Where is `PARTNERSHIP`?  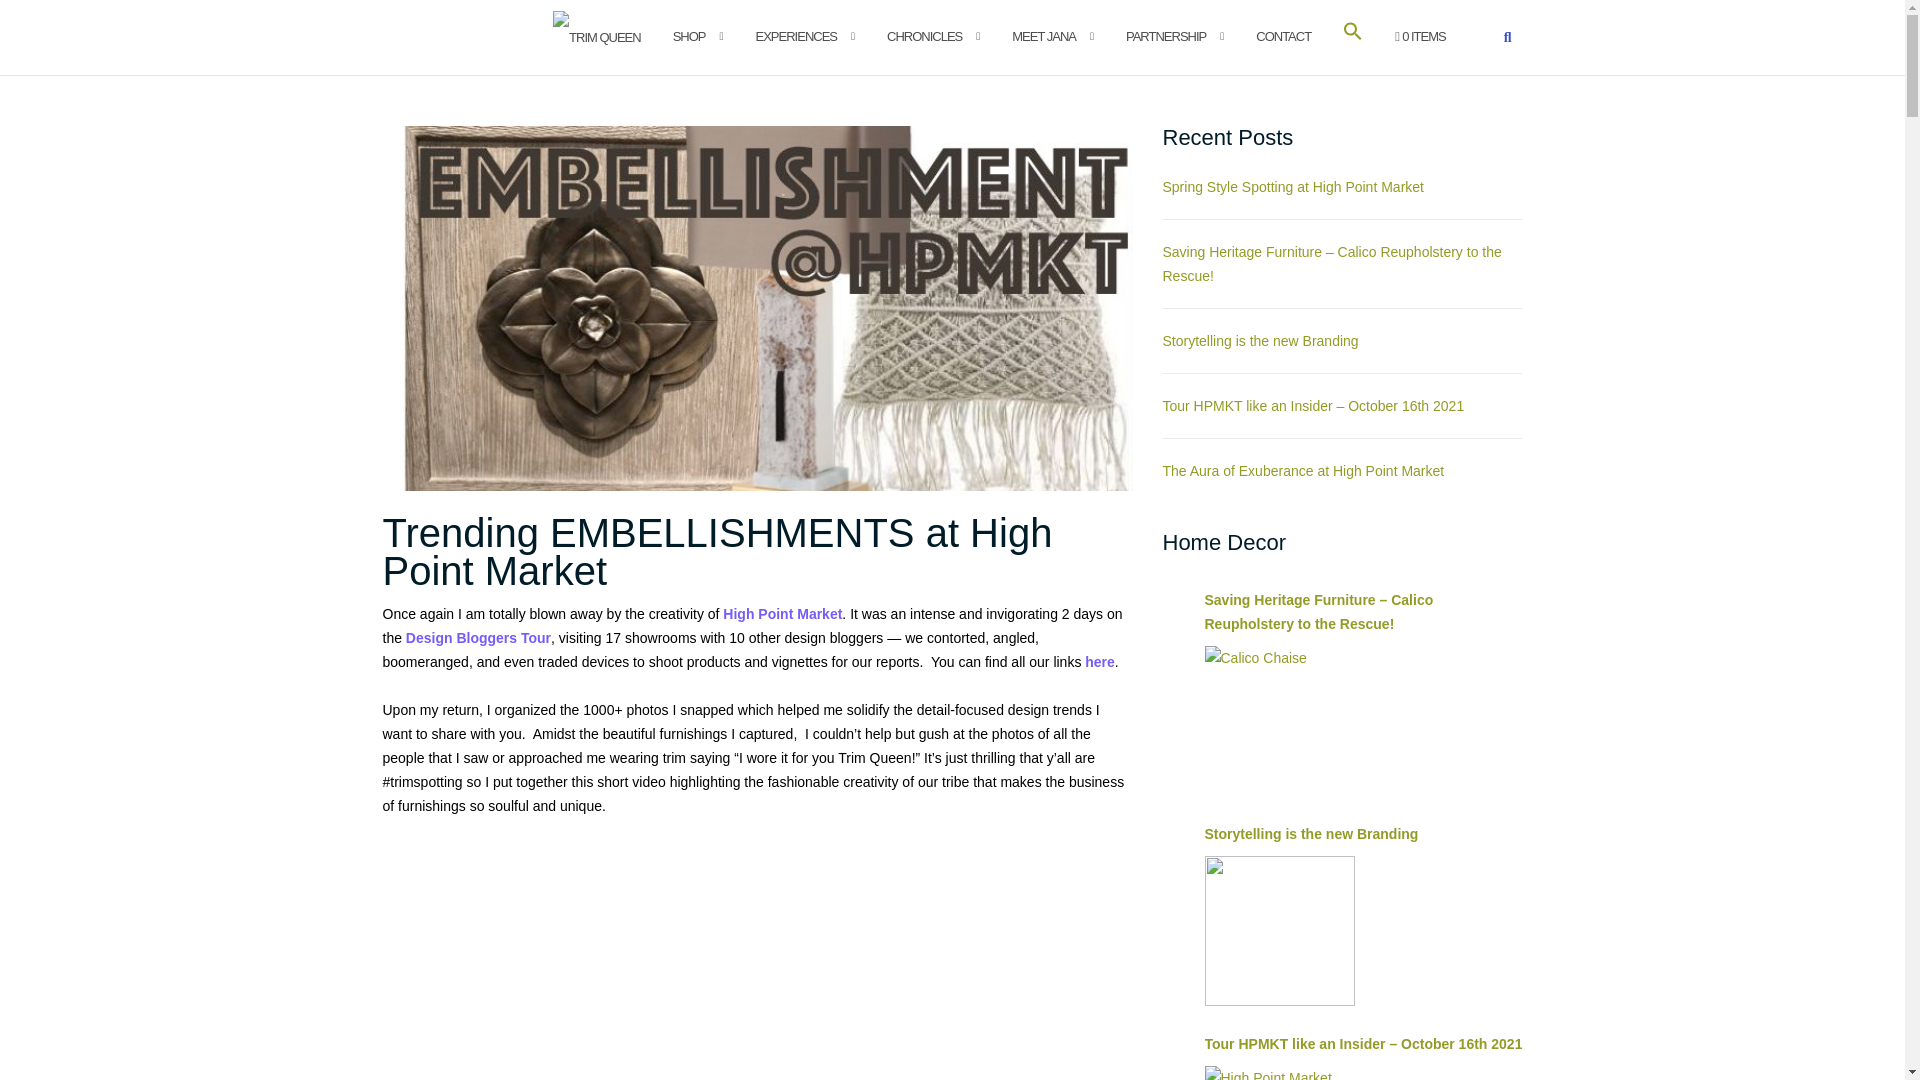
PARTNERSHIP is located at coordinates (1165, 36).